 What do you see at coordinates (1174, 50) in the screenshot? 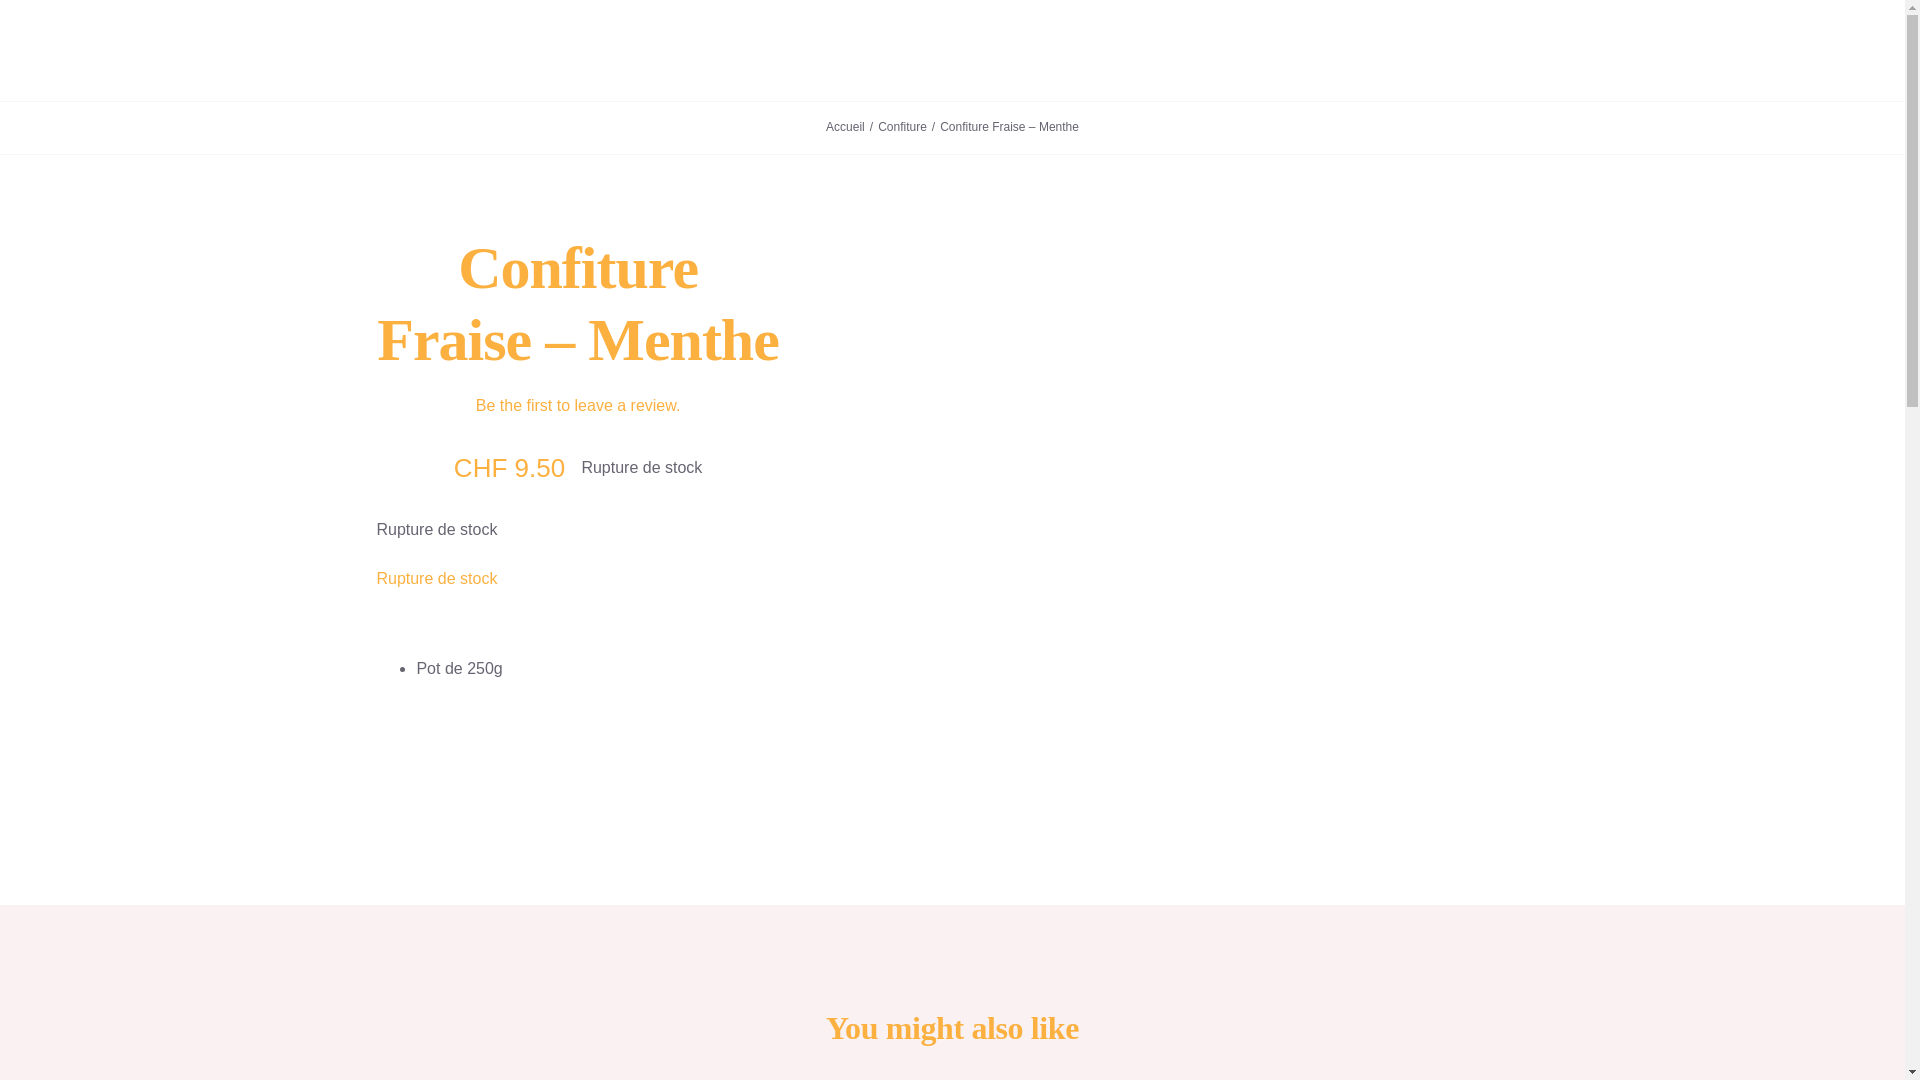
I see `MON COMPTE` at bounding box center [1174, 50].